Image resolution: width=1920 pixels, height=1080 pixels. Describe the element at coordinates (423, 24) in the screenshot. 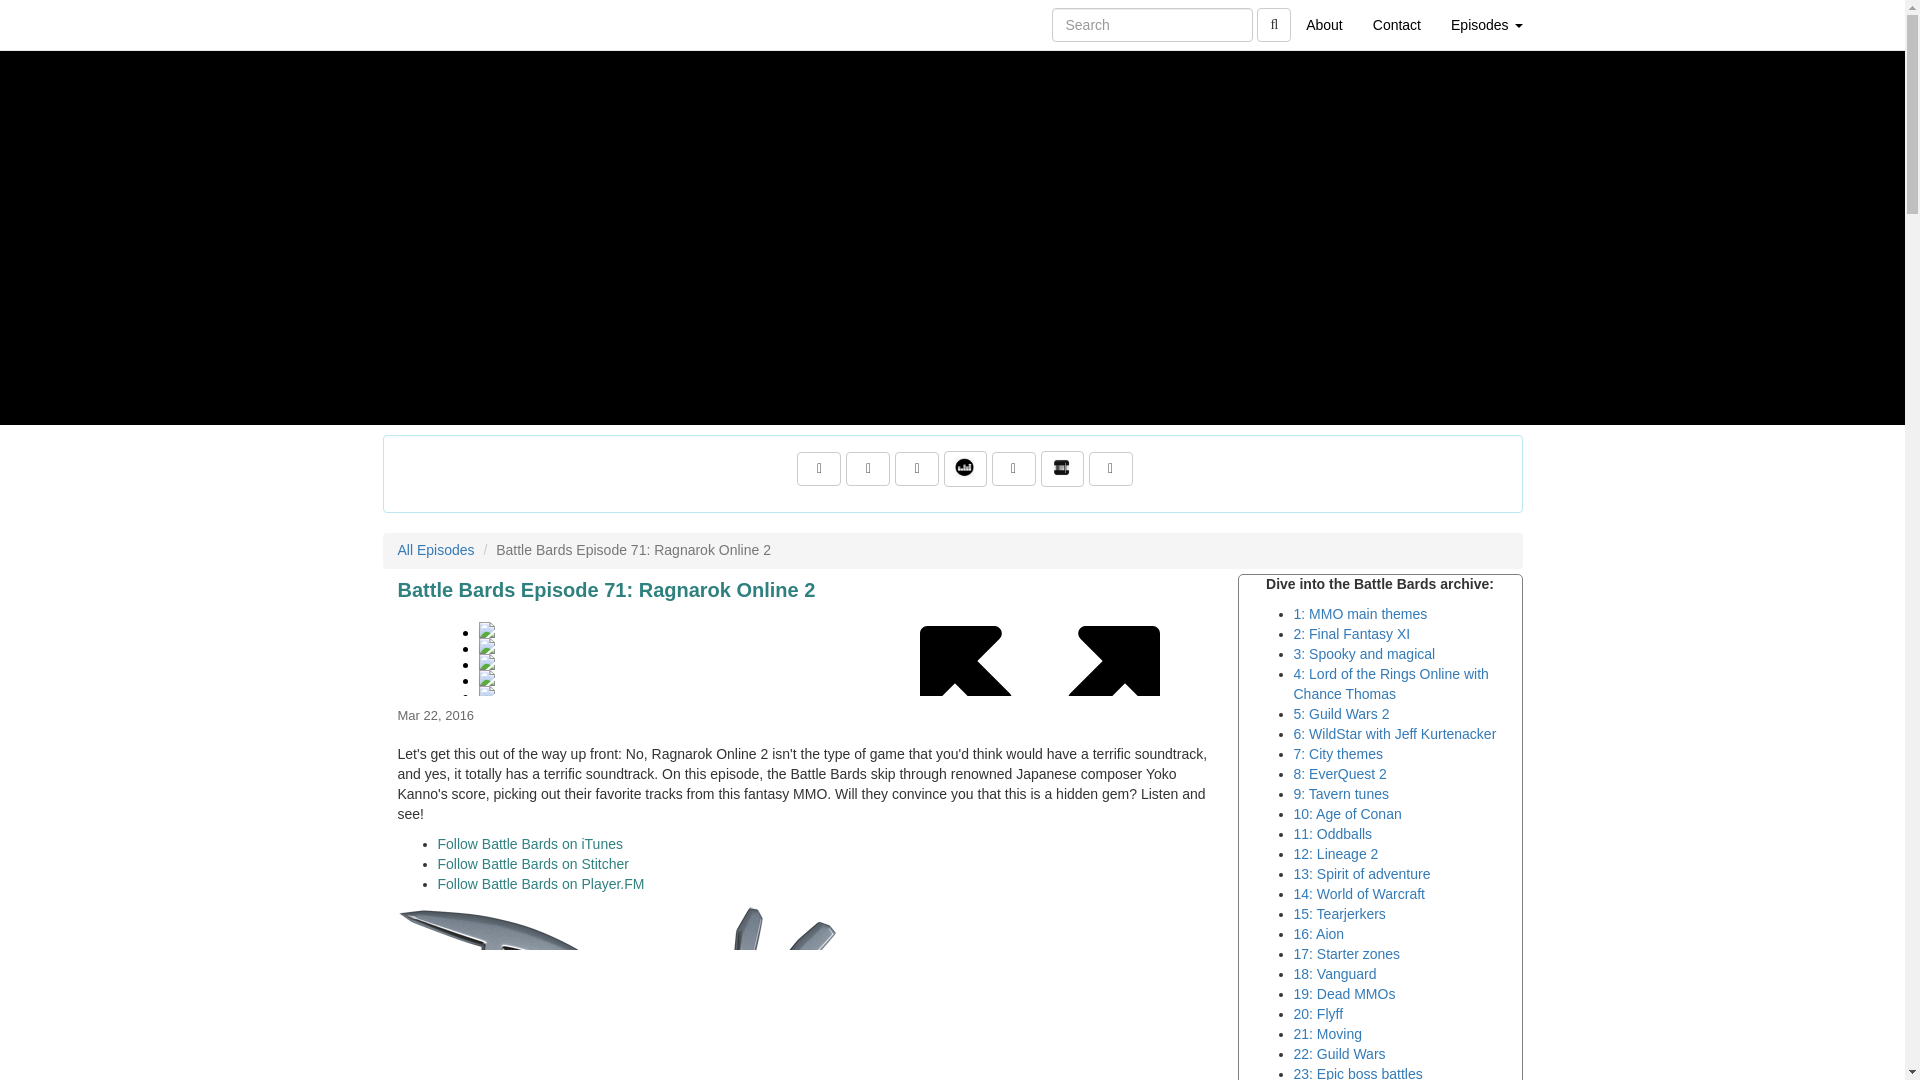

I see `Home Page` at that location.